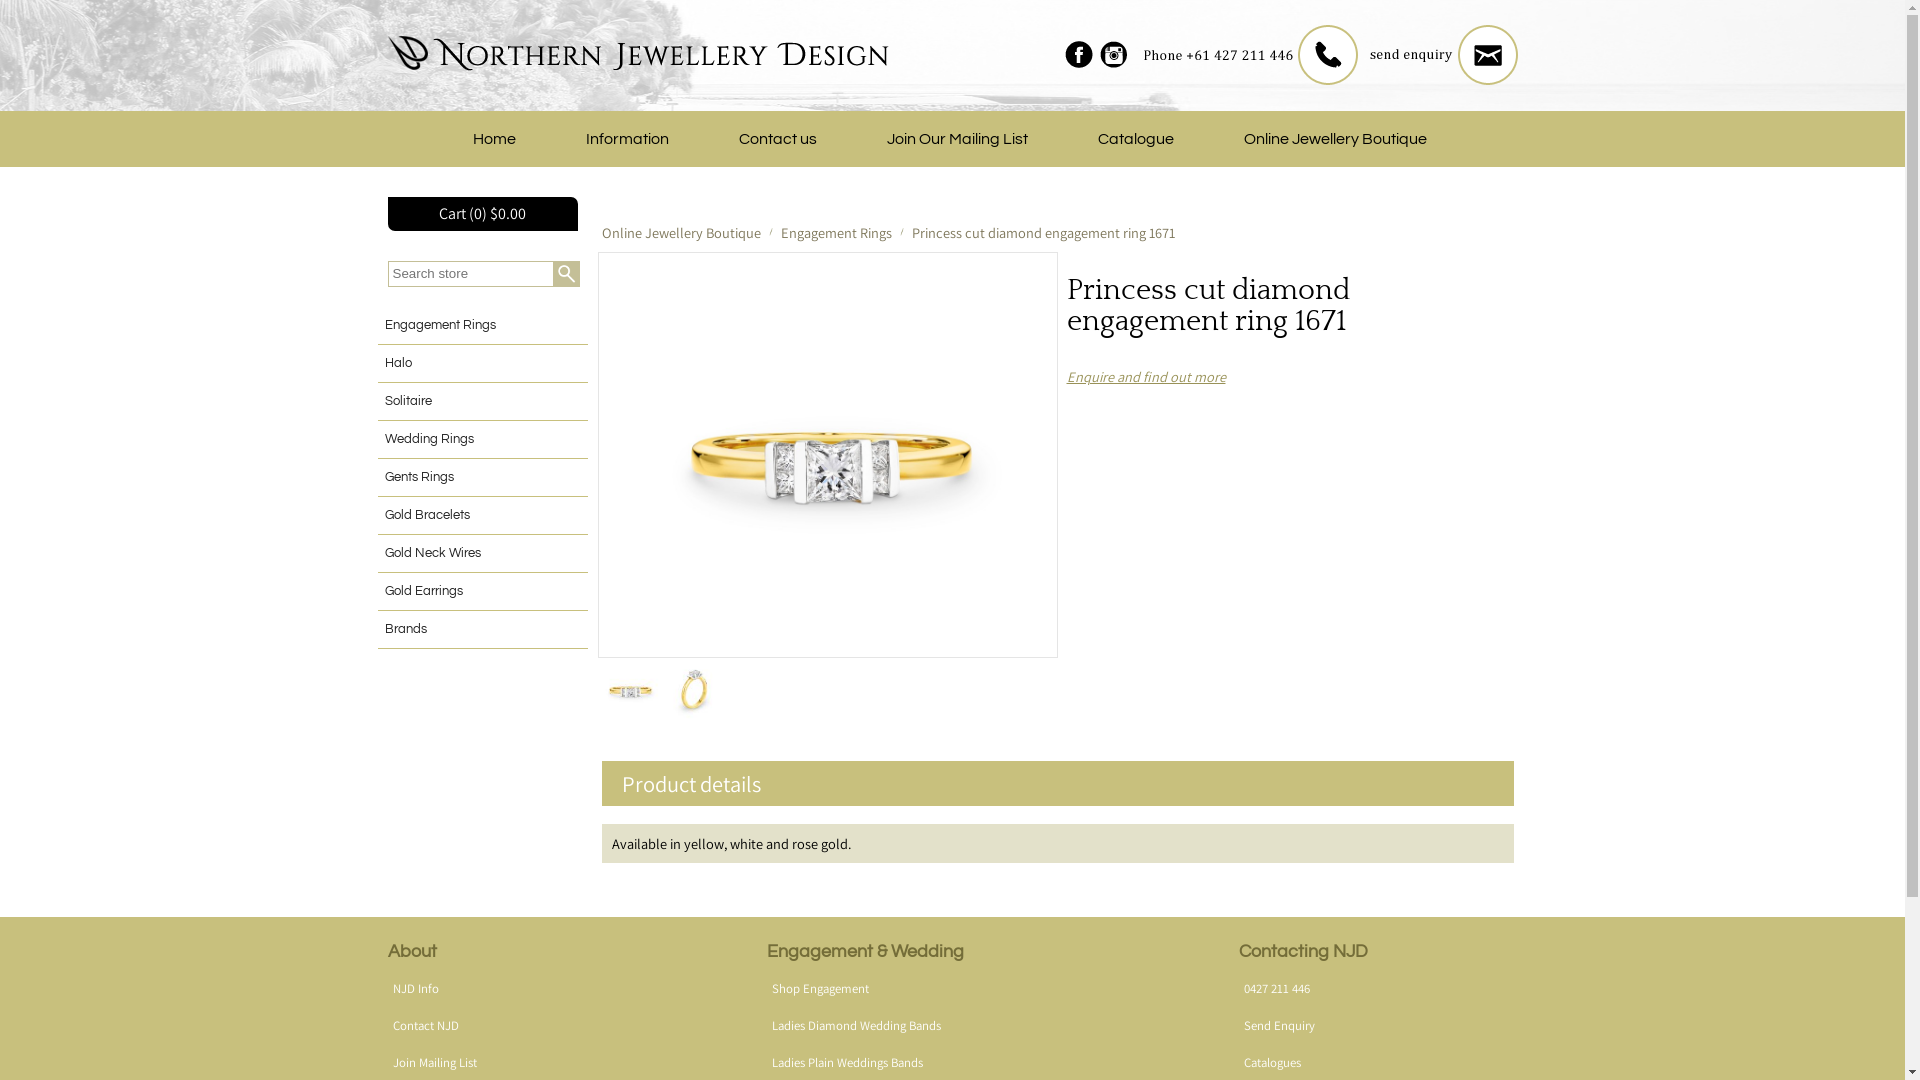 The height and width of the screenshot is (1080, 1920). Describe the element at coordinates (856, 1026) in the screenshot. I see `Ladies Diamond Wedding Bands` at that location.